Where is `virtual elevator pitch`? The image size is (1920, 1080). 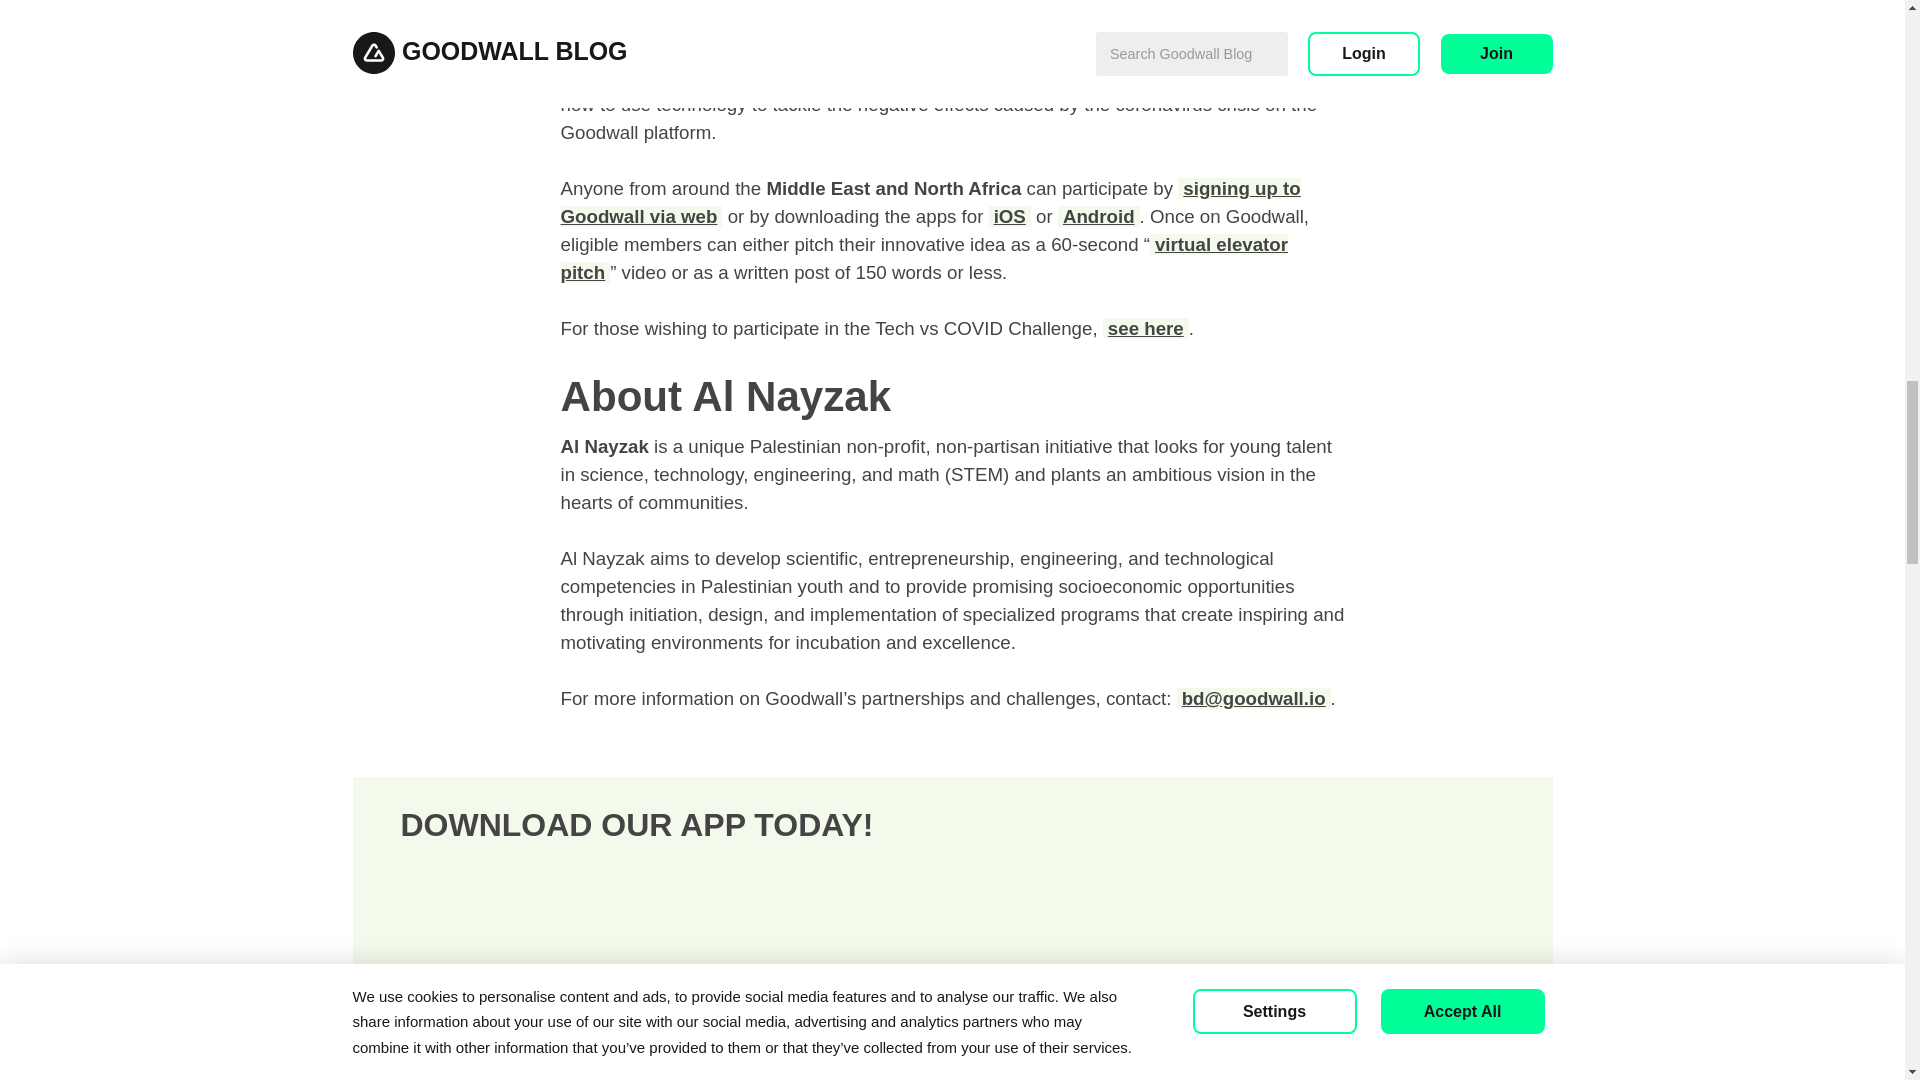
virtual elevator pitch is located at coordinates (924, 258).